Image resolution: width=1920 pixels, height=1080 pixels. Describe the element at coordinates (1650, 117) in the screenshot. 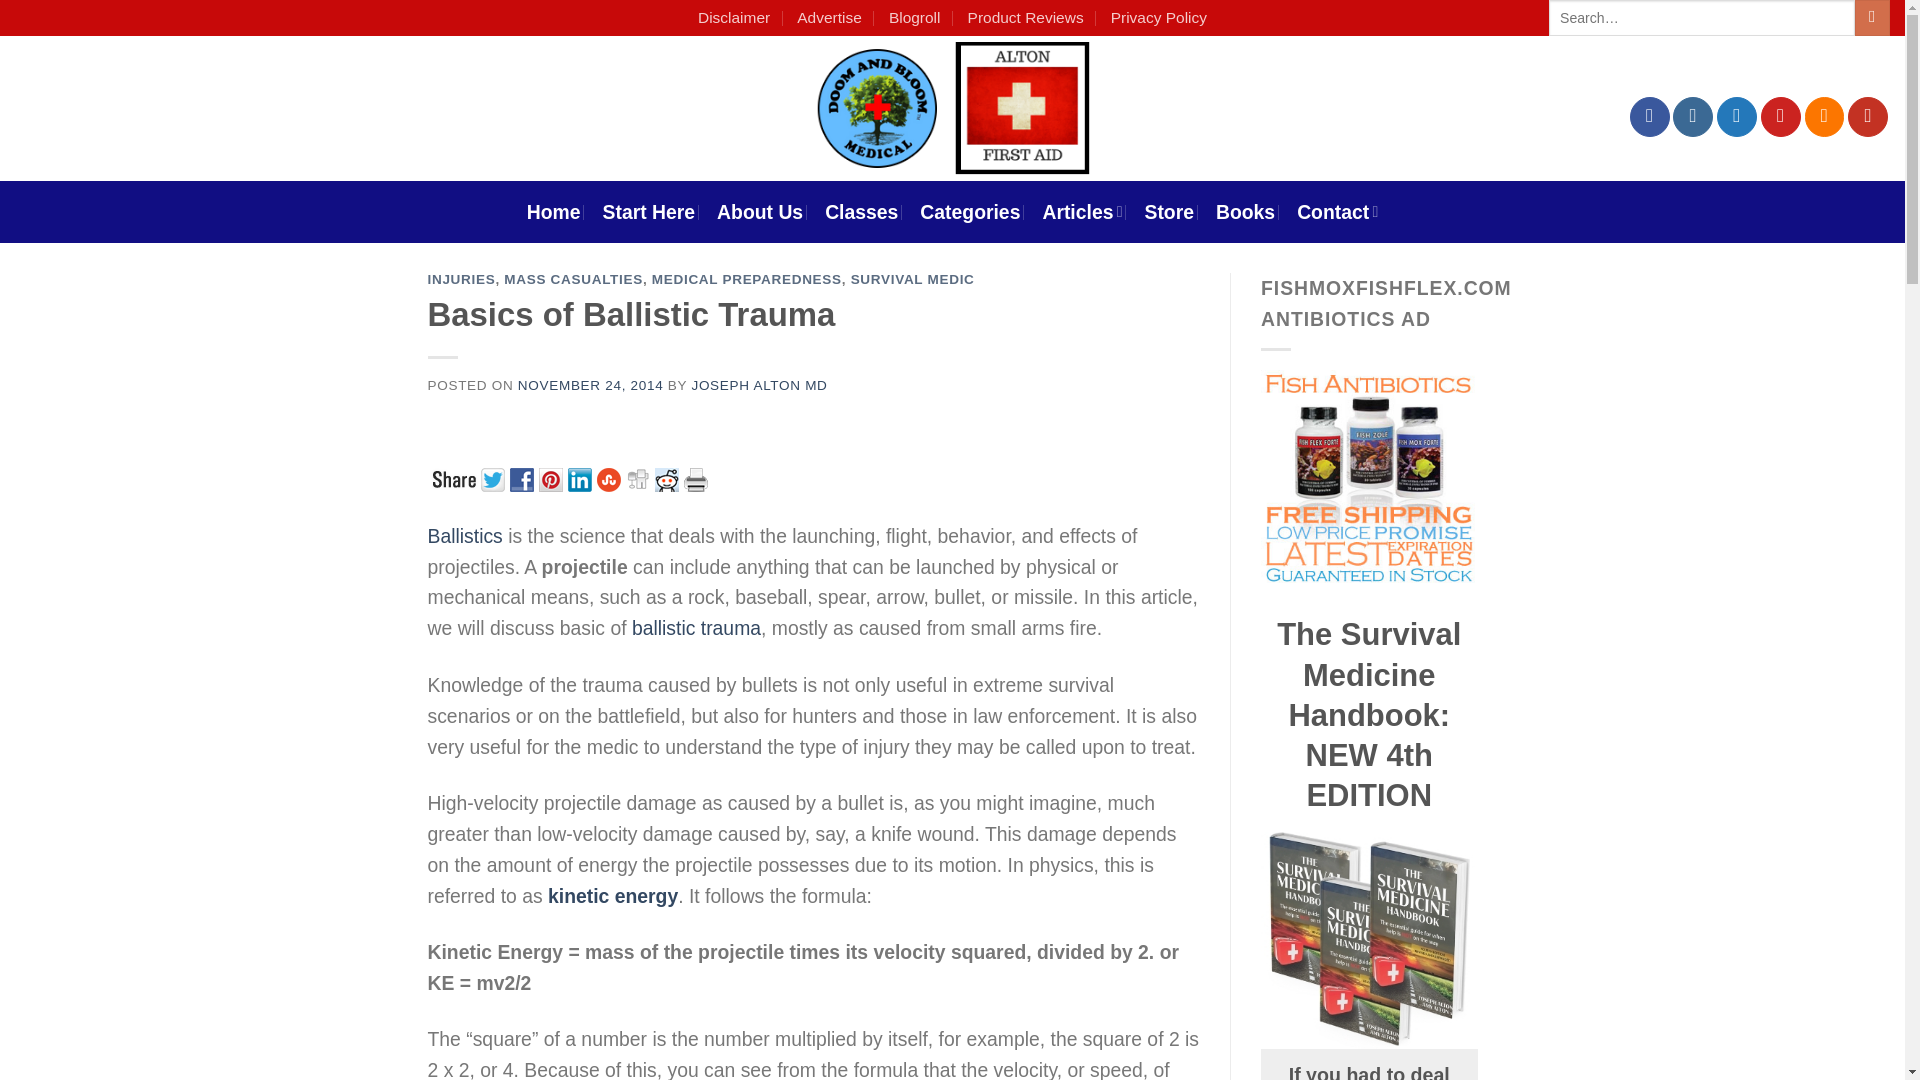

I see `Follow on Facebook` at that location.